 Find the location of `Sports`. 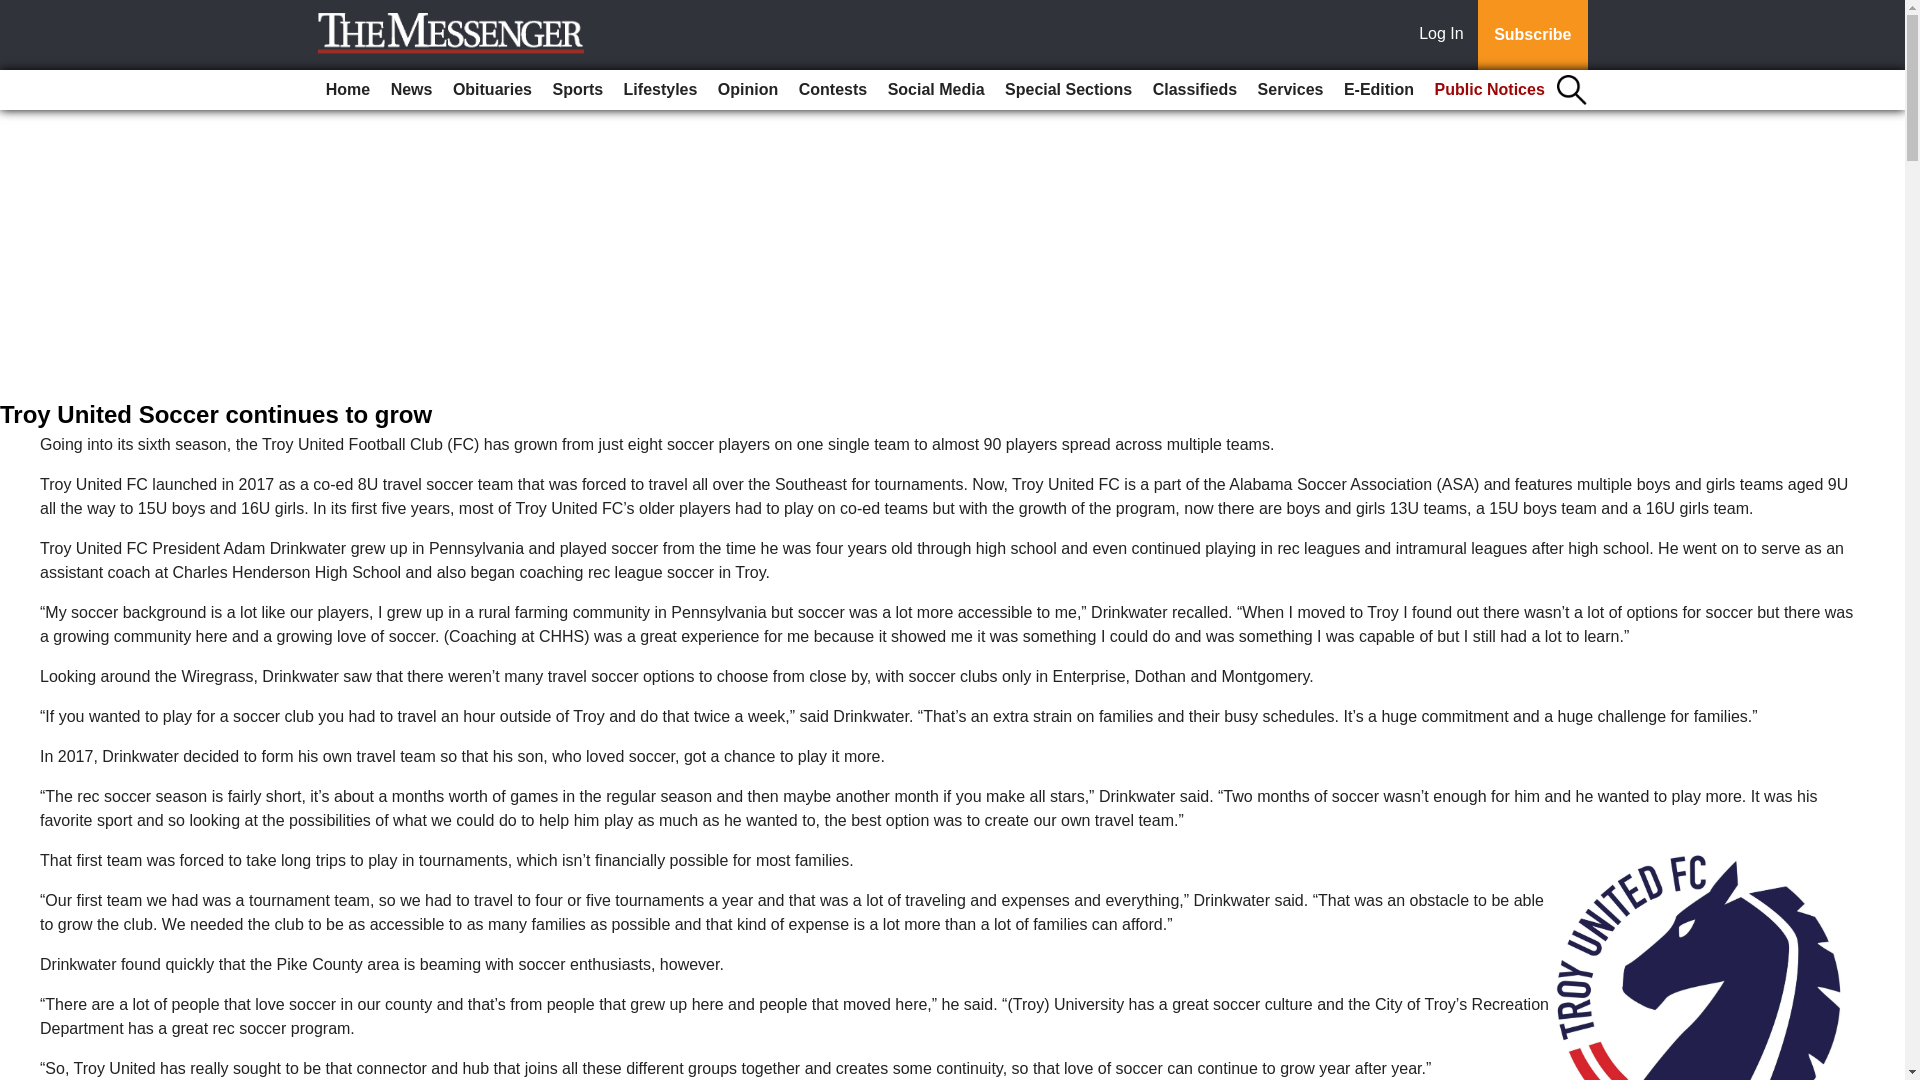

Sports is located at coordinates (576, 90).